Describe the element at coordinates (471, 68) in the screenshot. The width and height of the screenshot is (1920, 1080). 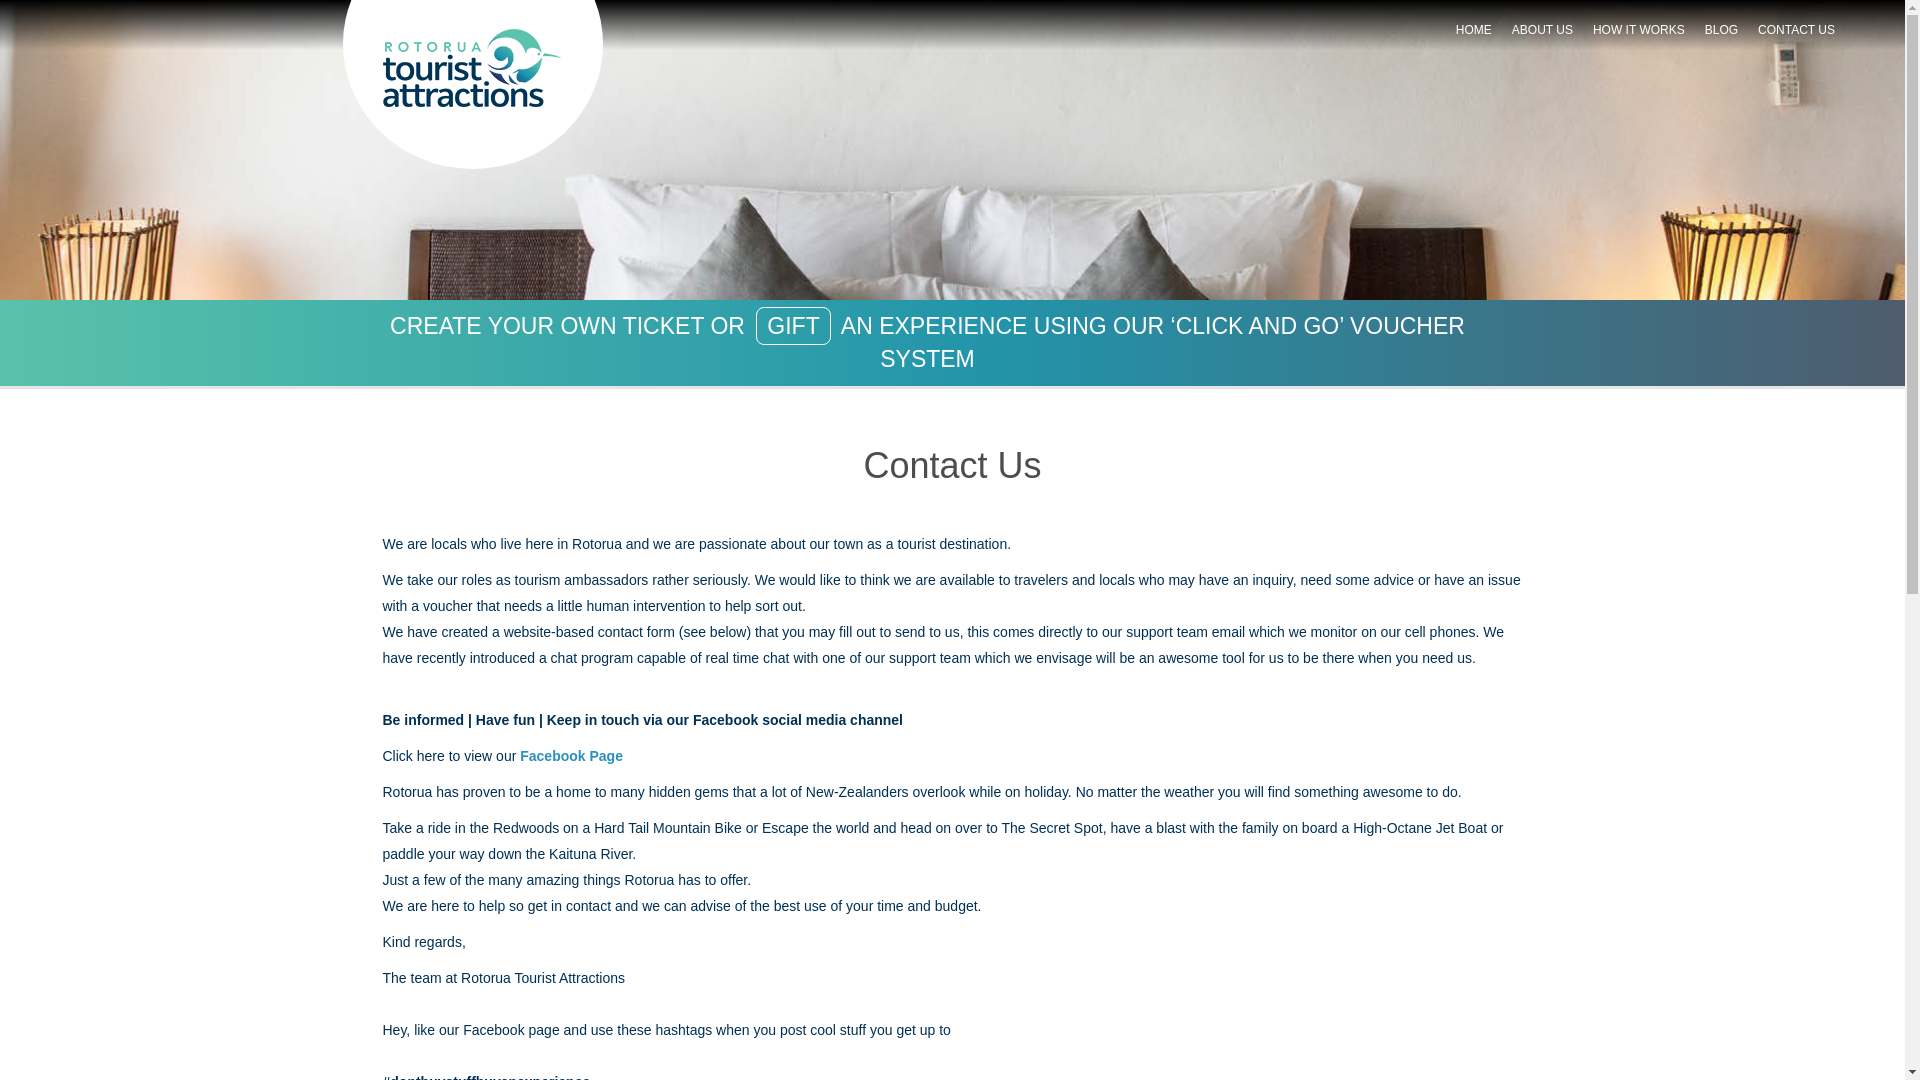
I see `Rotorua Tourist Attractions` at that location.